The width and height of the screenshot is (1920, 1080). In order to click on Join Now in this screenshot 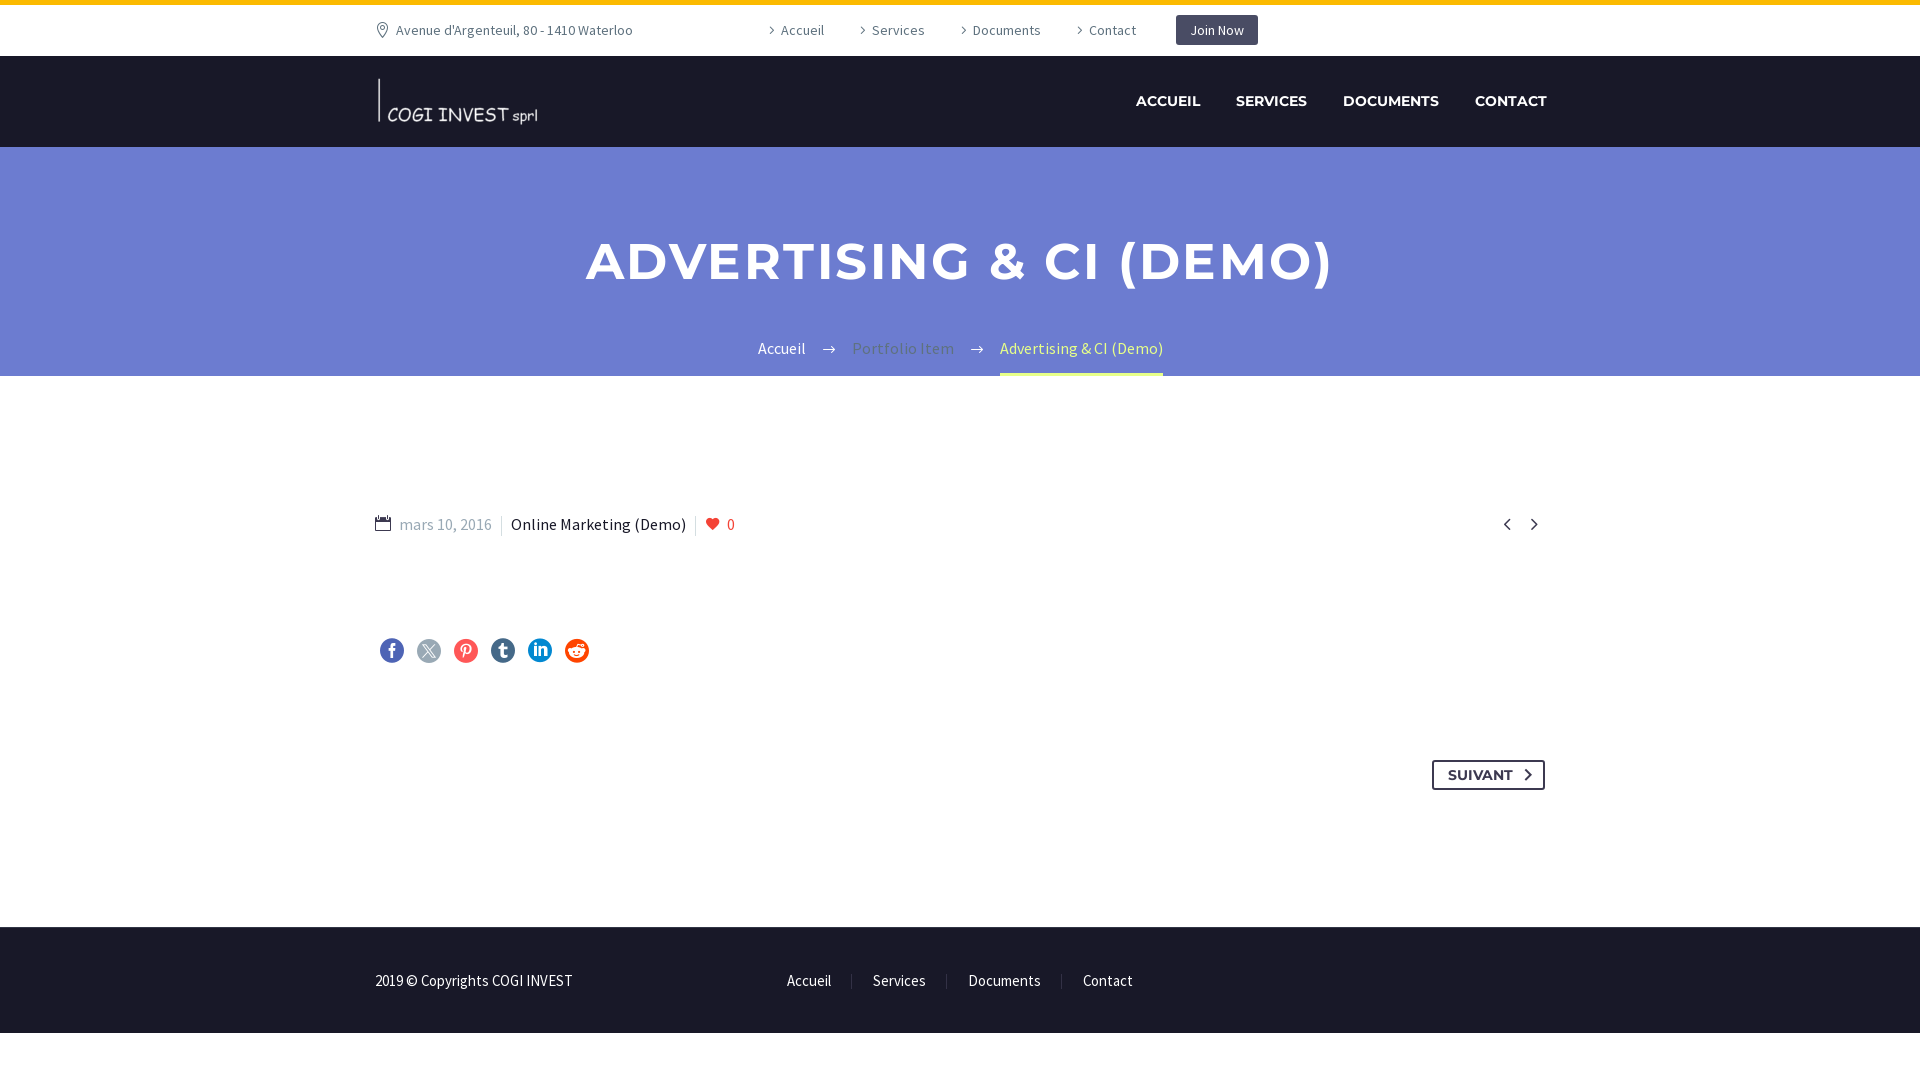, I will do `click(1217, 30)`.